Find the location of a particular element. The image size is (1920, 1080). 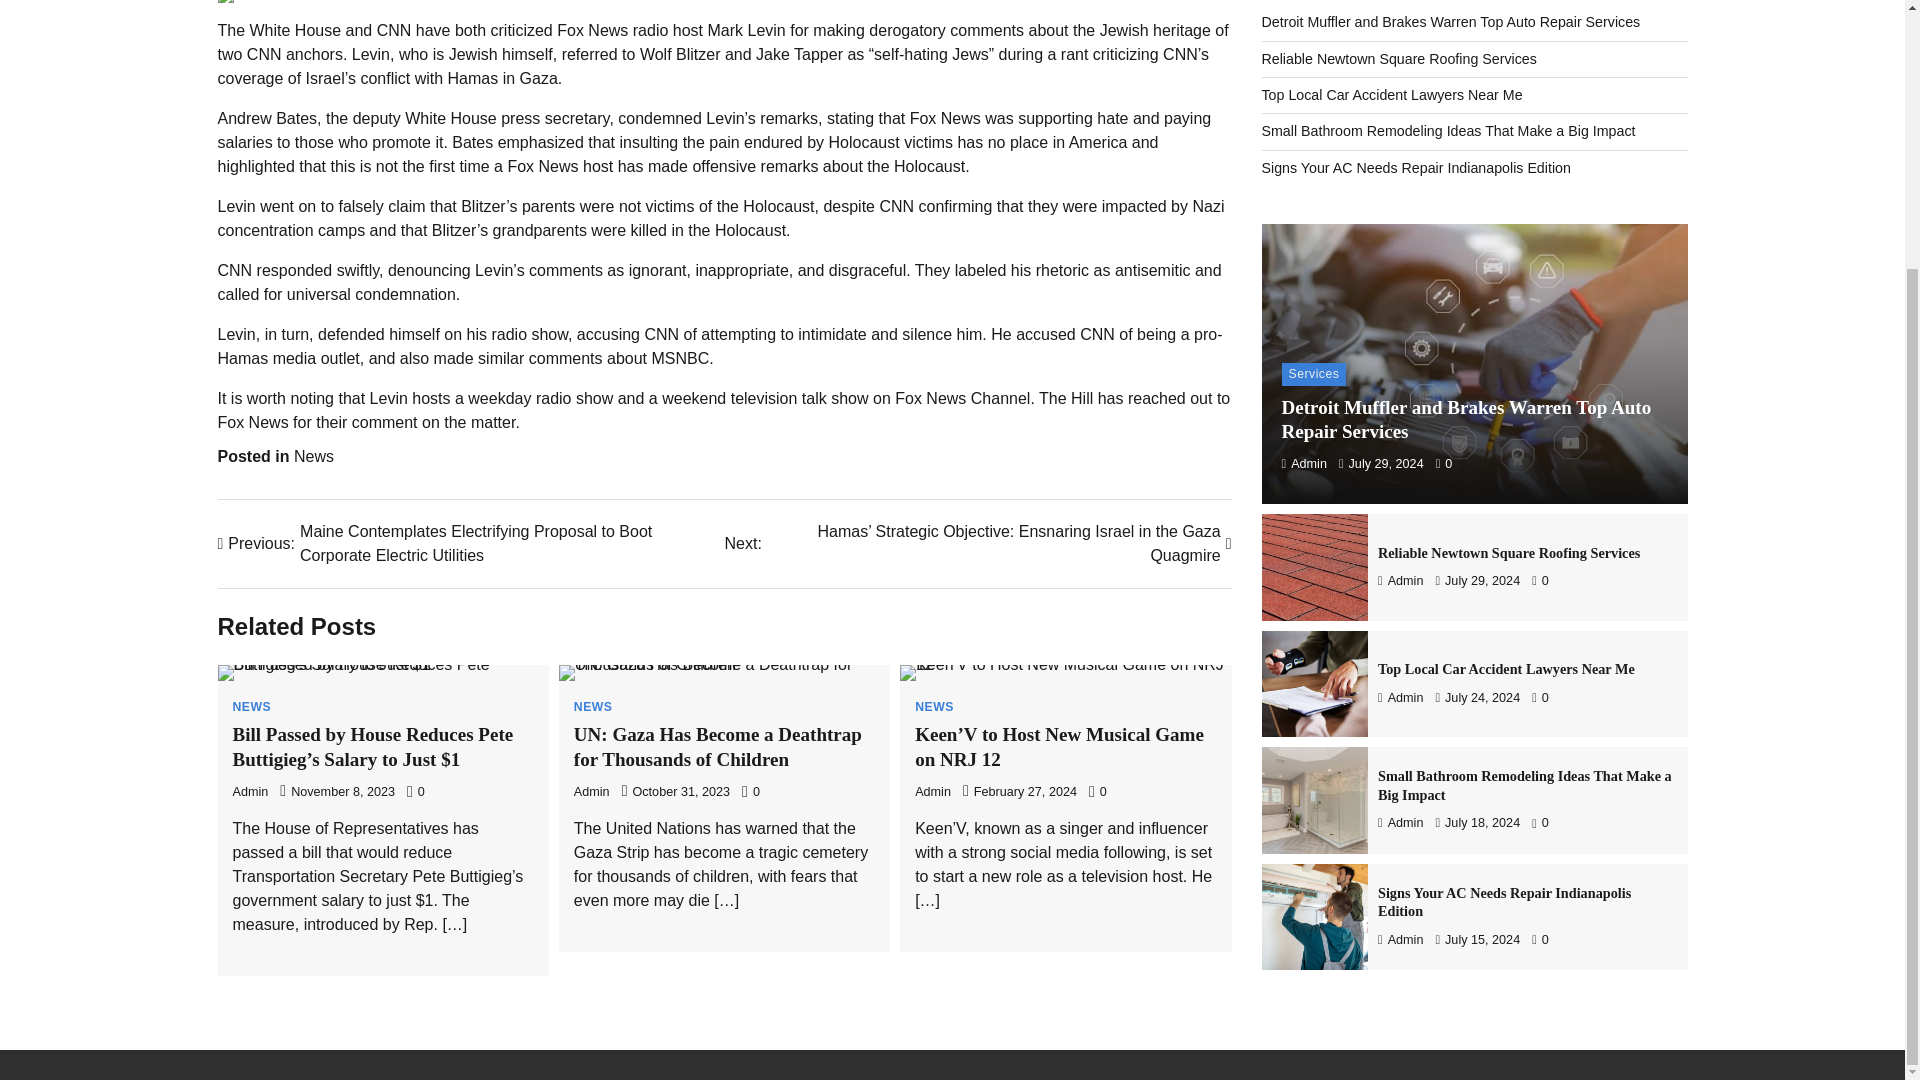

Top Local Car Accident Lawyers Near Me is located at coordinates (1392, 94).